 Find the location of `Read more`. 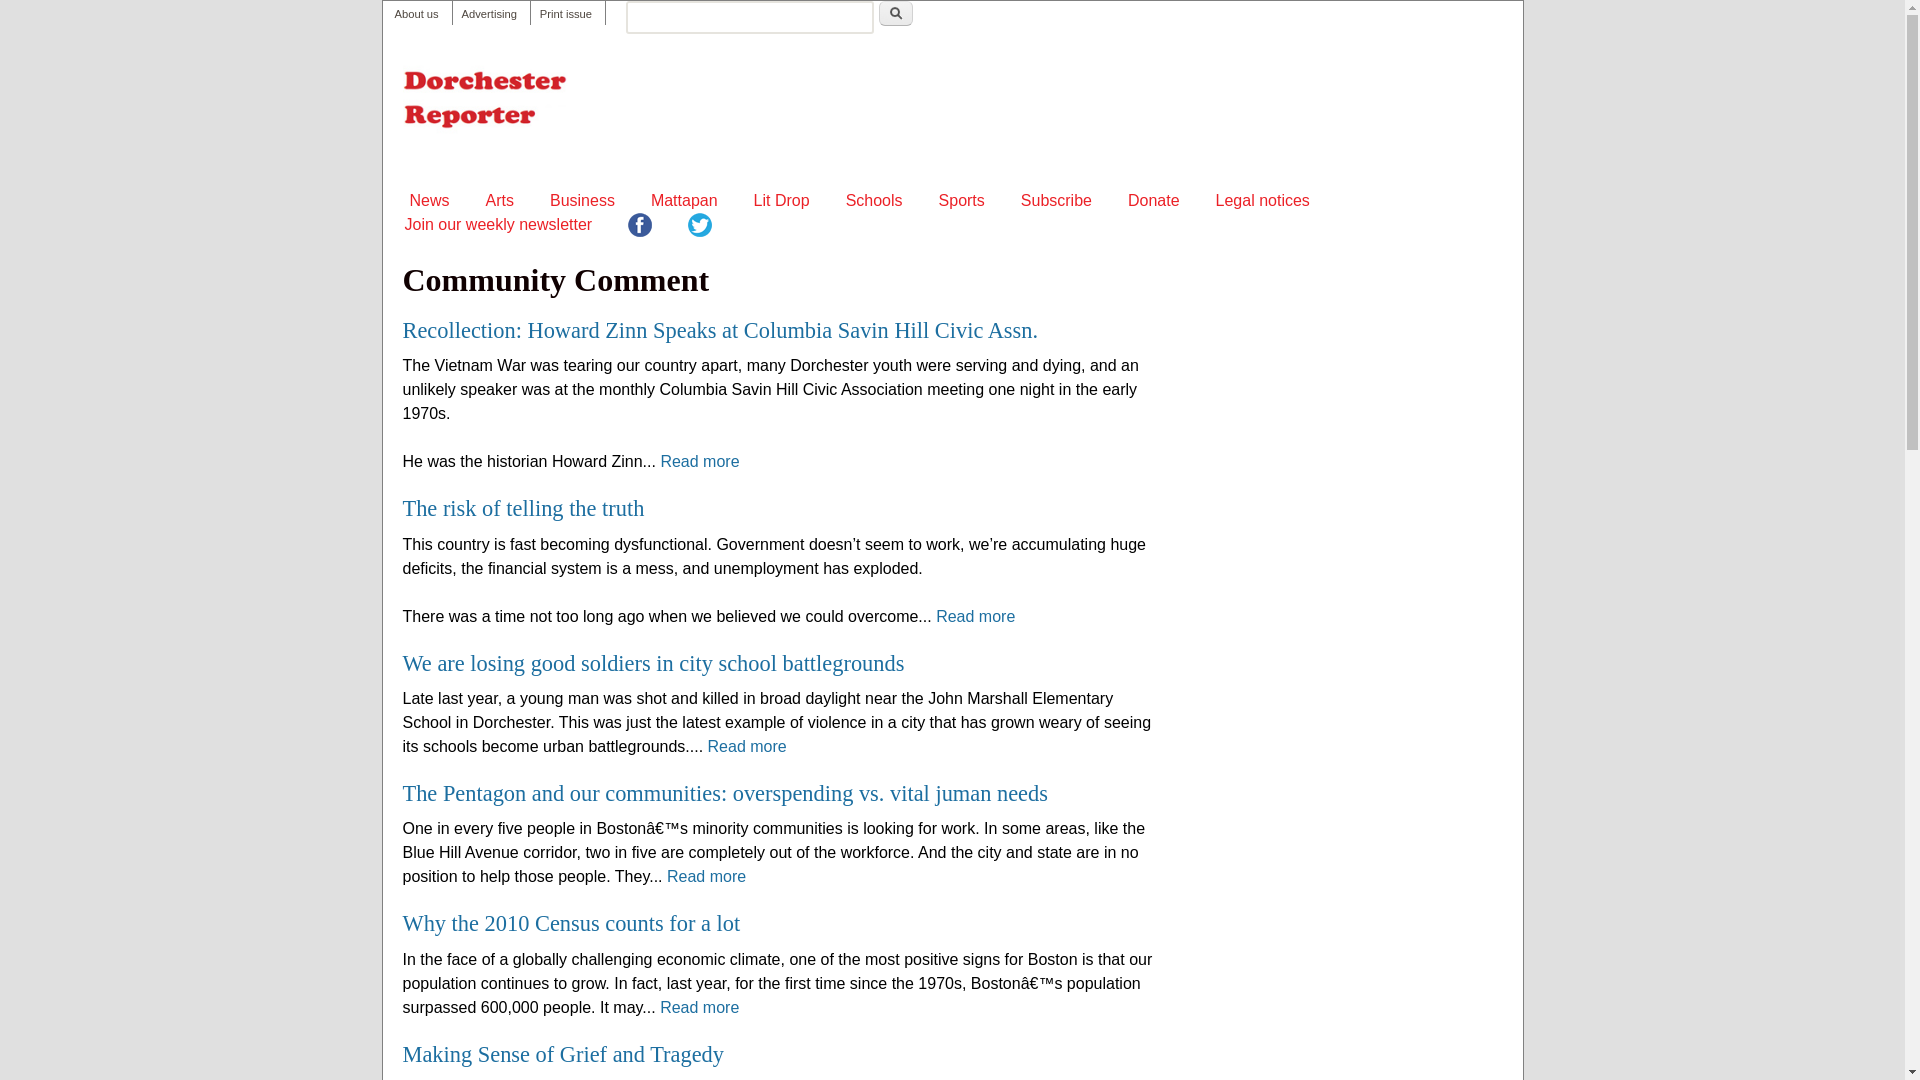

Read more is located at coordinates (748, 746).